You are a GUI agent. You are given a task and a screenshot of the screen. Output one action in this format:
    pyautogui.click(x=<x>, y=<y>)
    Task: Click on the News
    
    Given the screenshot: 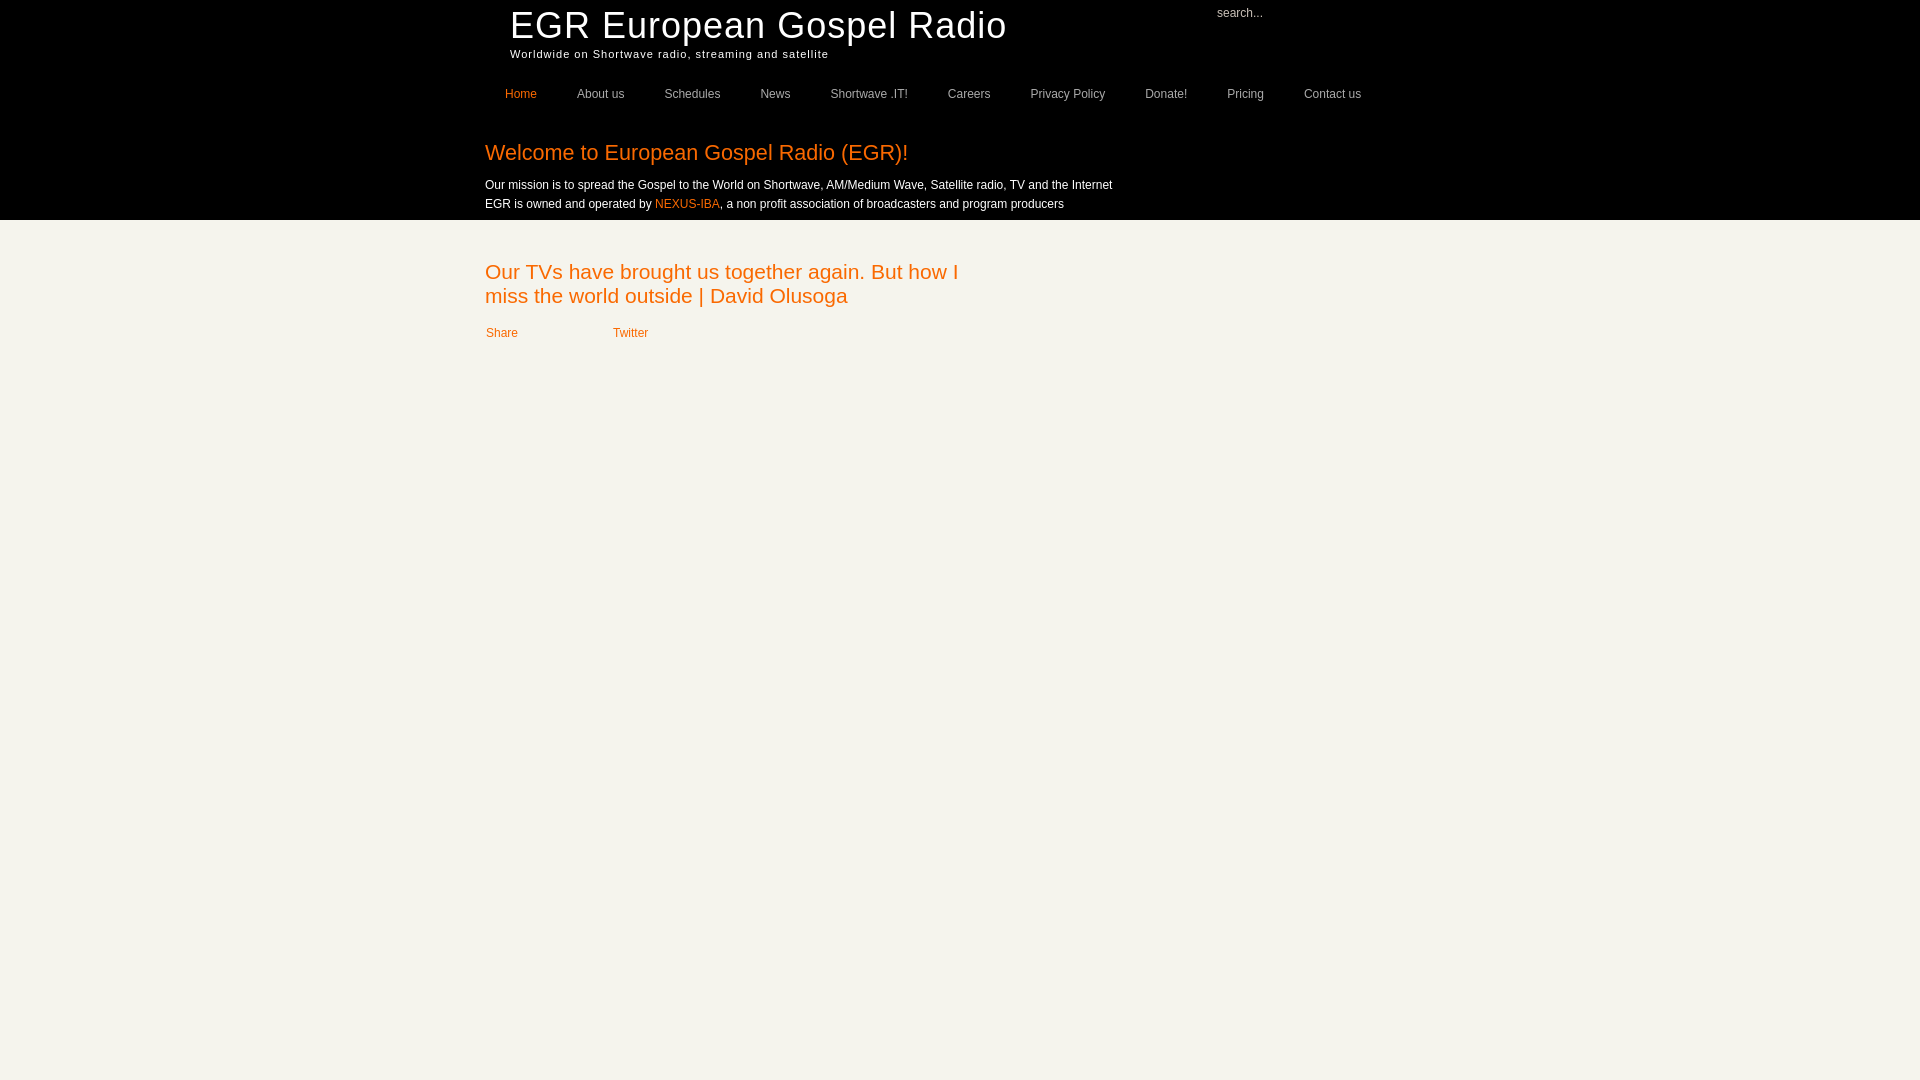 What is the action you would take?
    pyautogui.click(x=774, y=92)
    